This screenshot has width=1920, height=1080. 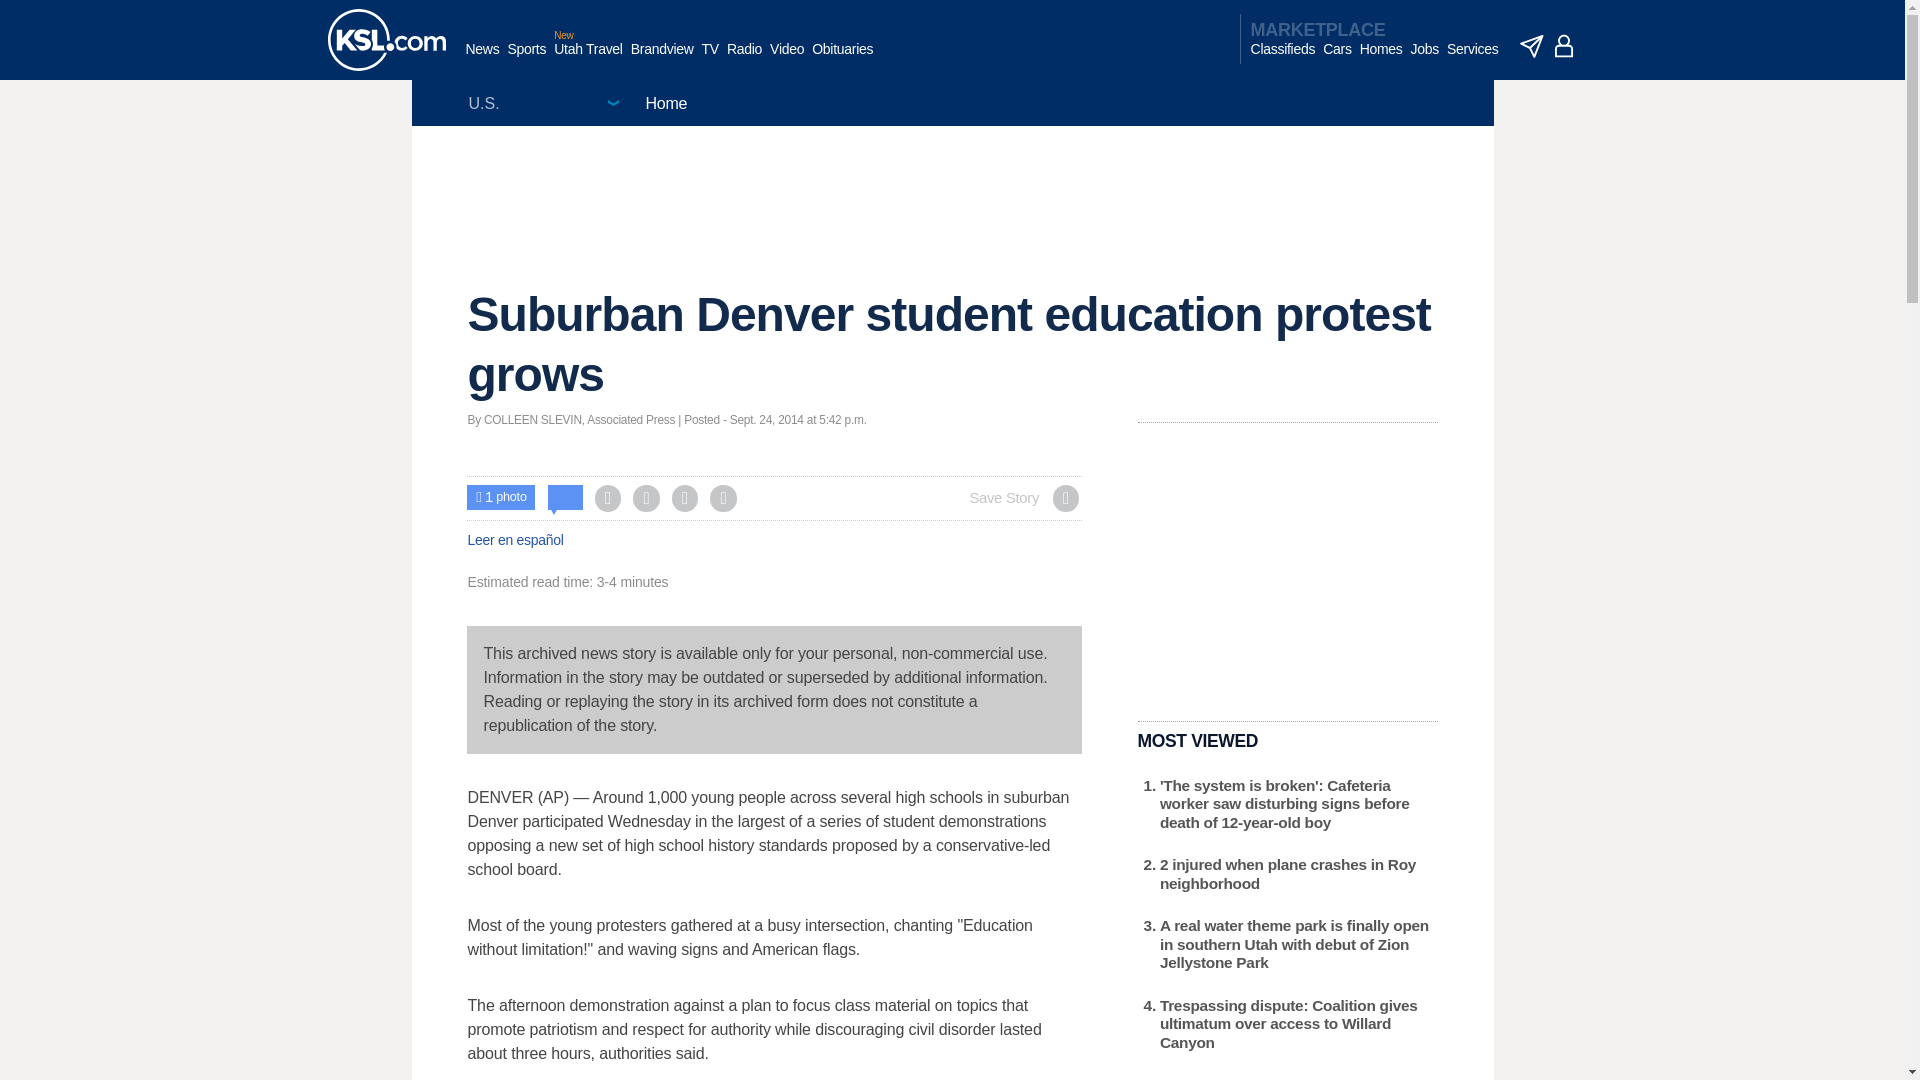 I want to click on Brandview, so click(x=662, y=59).